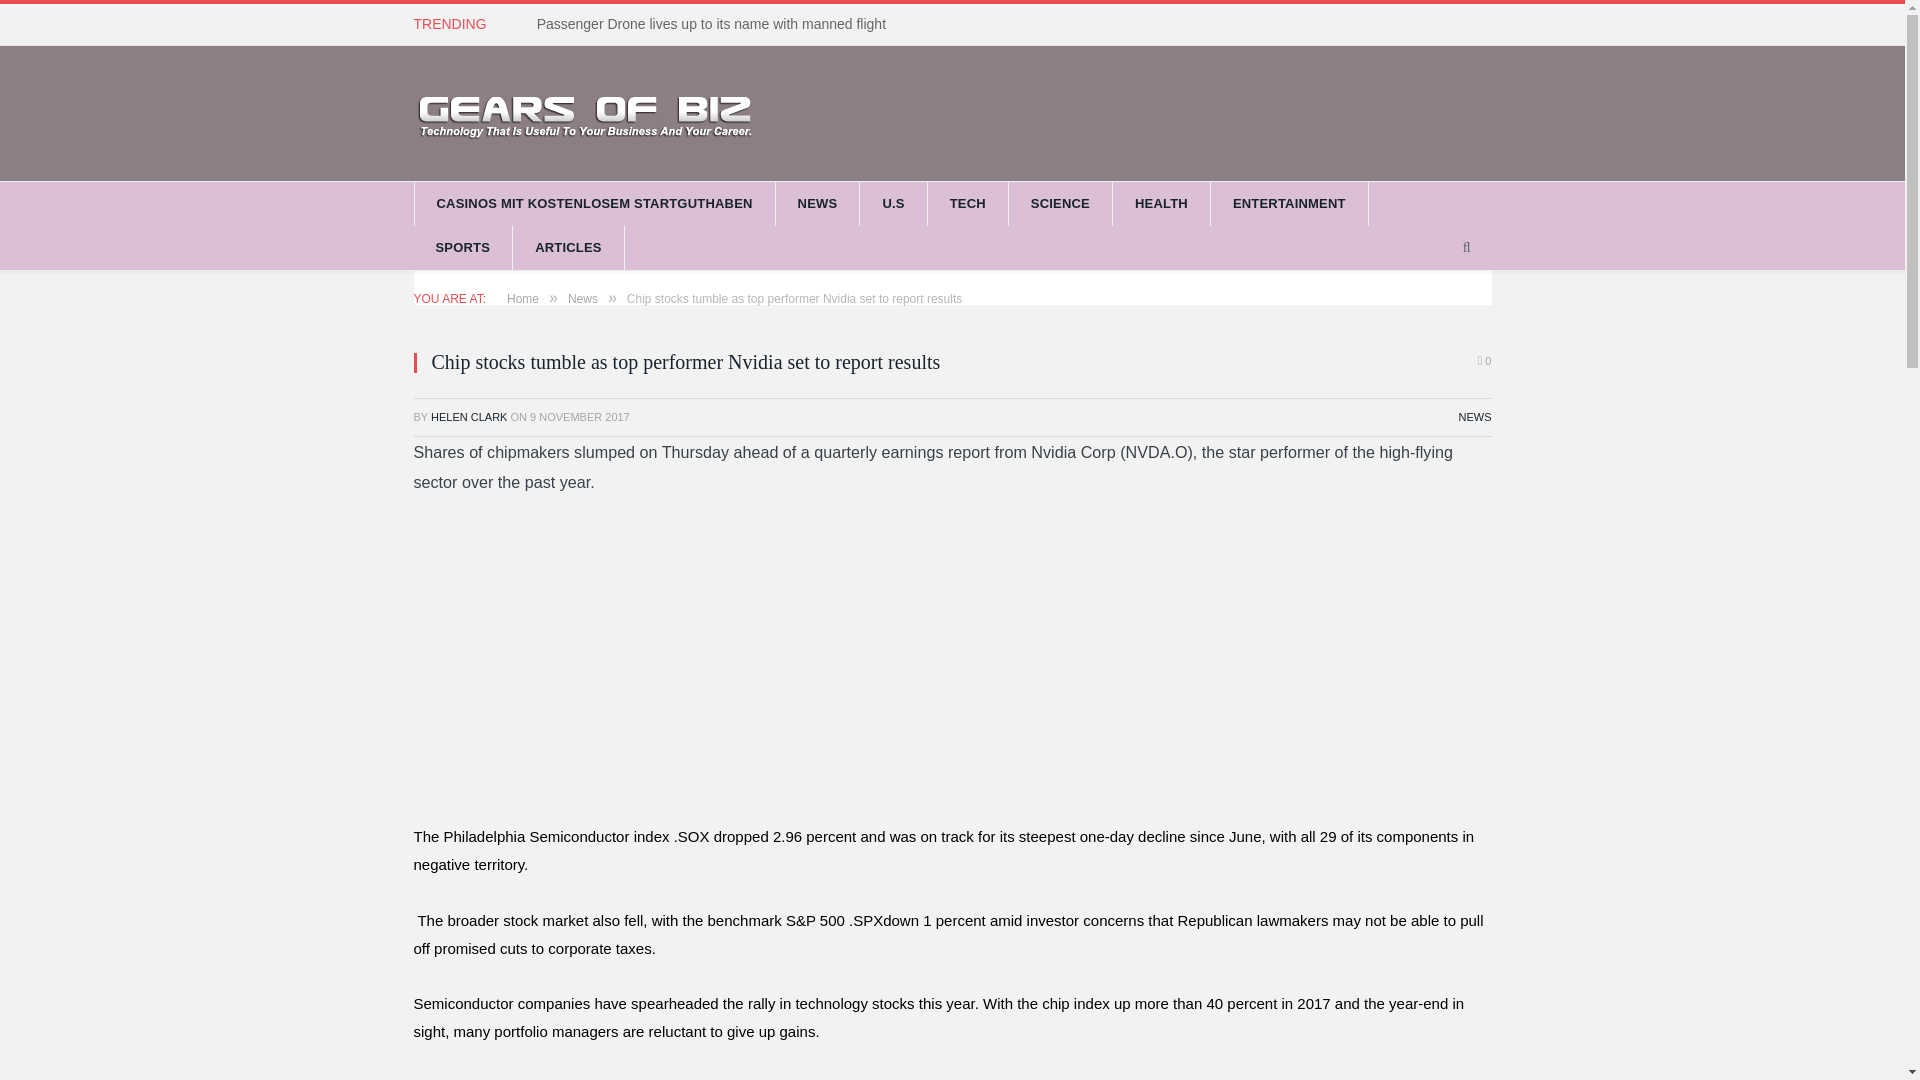  I want to click on SCIENCE, so click(1061, 204).